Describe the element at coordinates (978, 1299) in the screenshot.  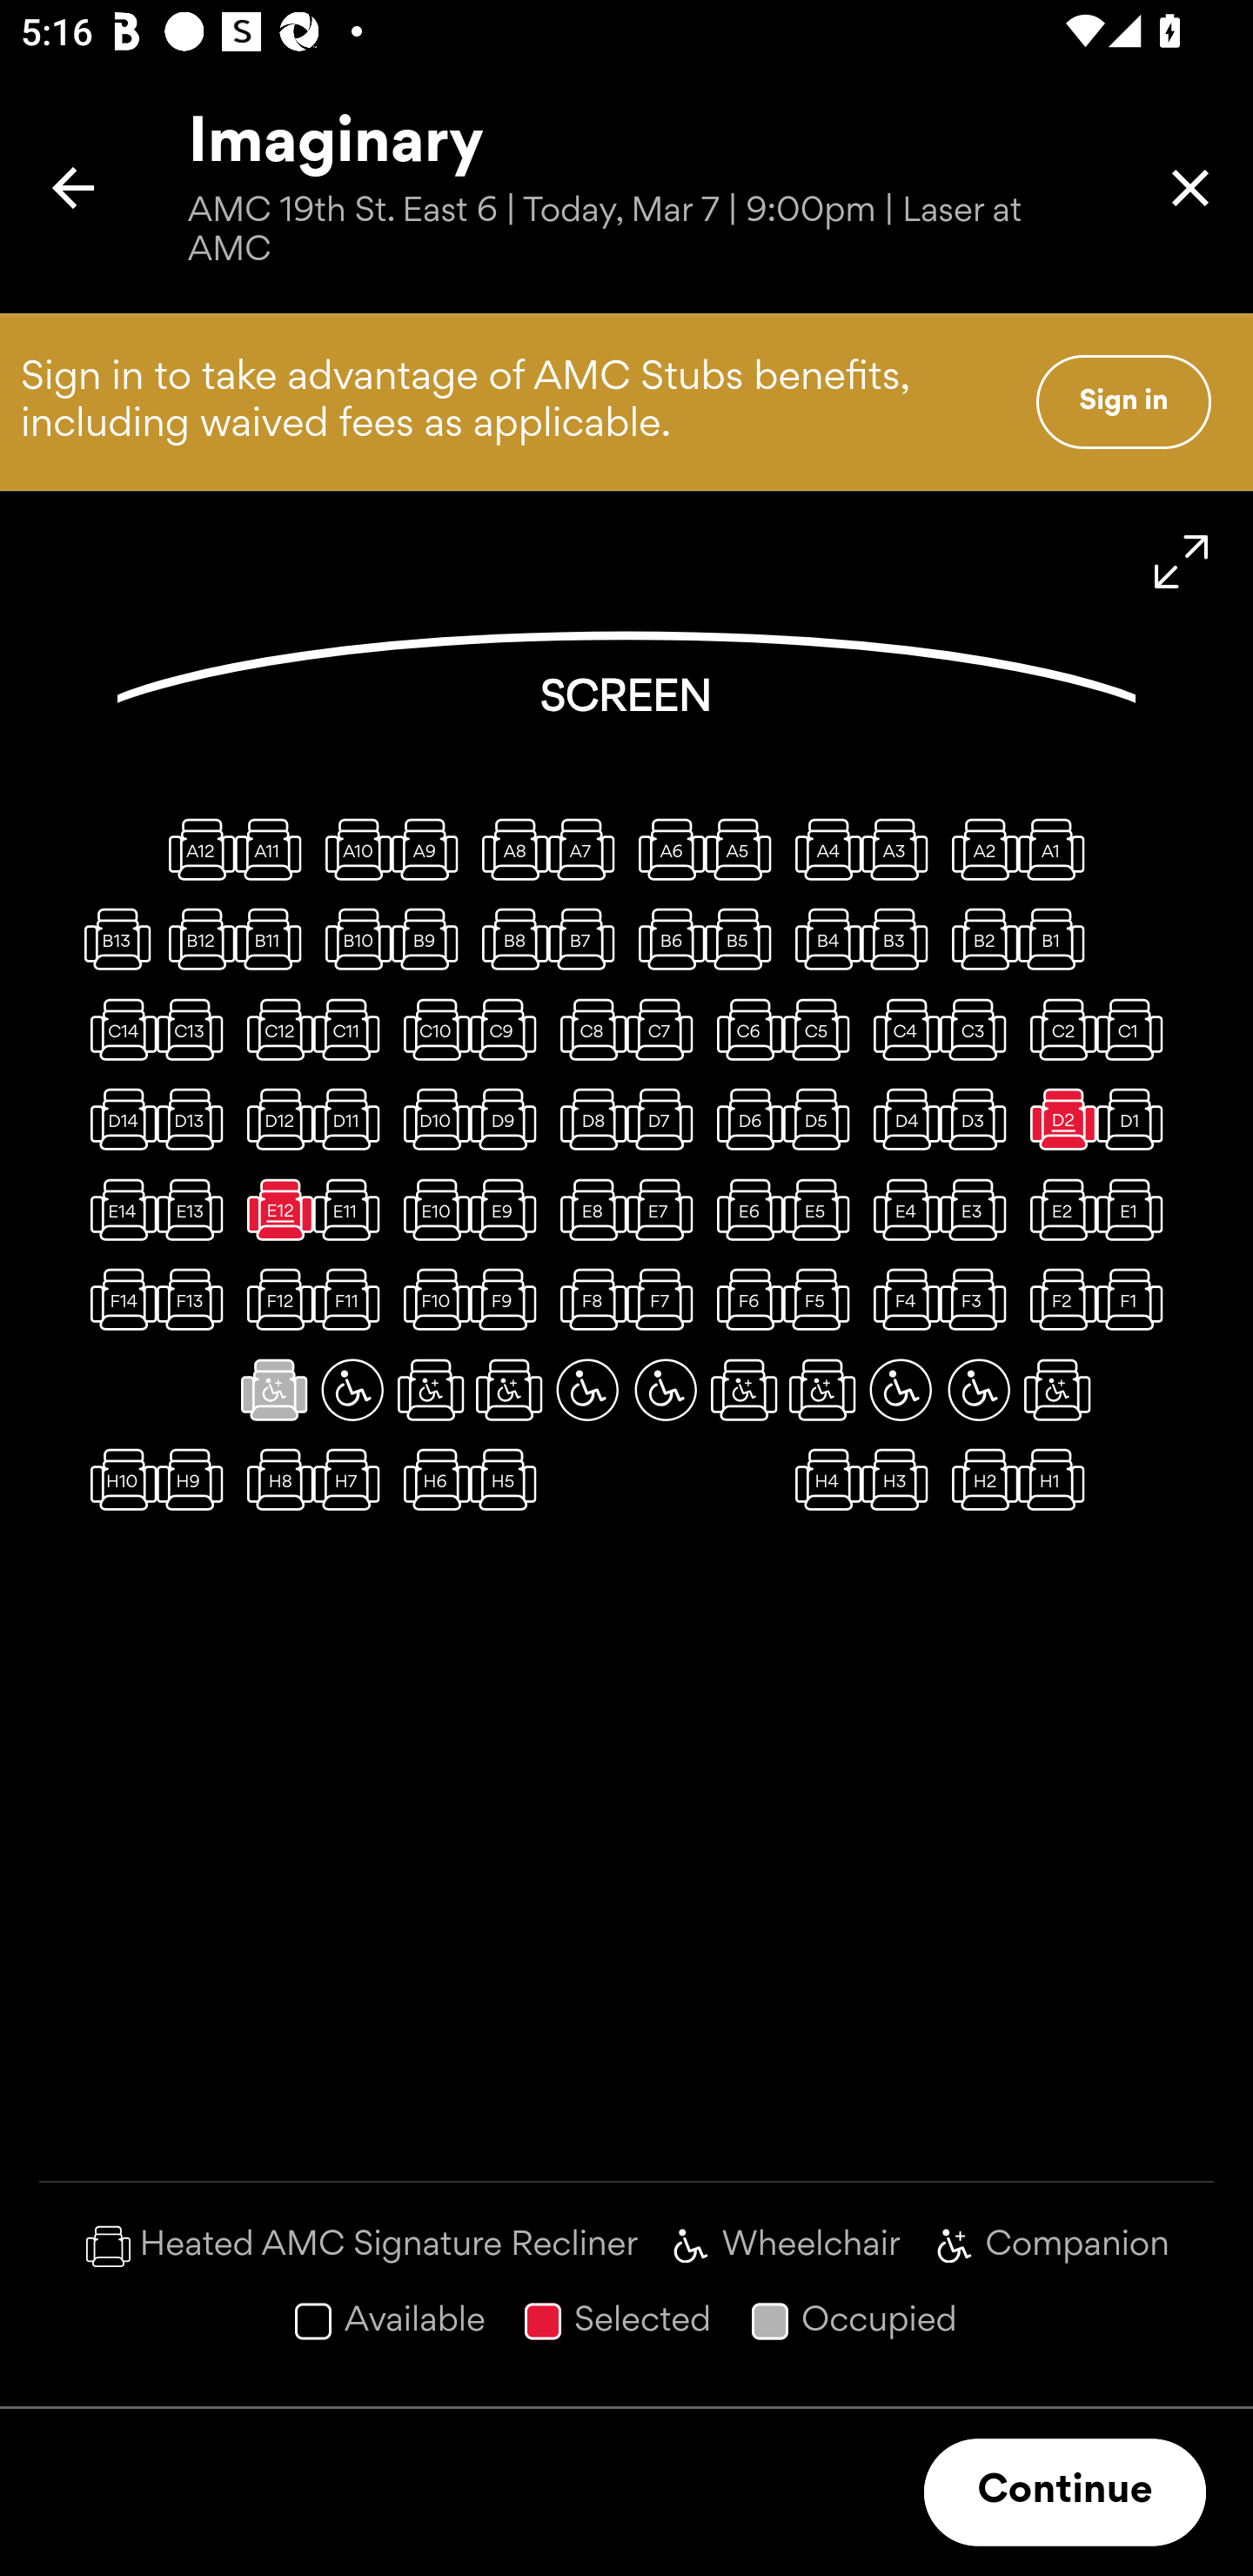
I see `F3, Regular seat, available` at that location.